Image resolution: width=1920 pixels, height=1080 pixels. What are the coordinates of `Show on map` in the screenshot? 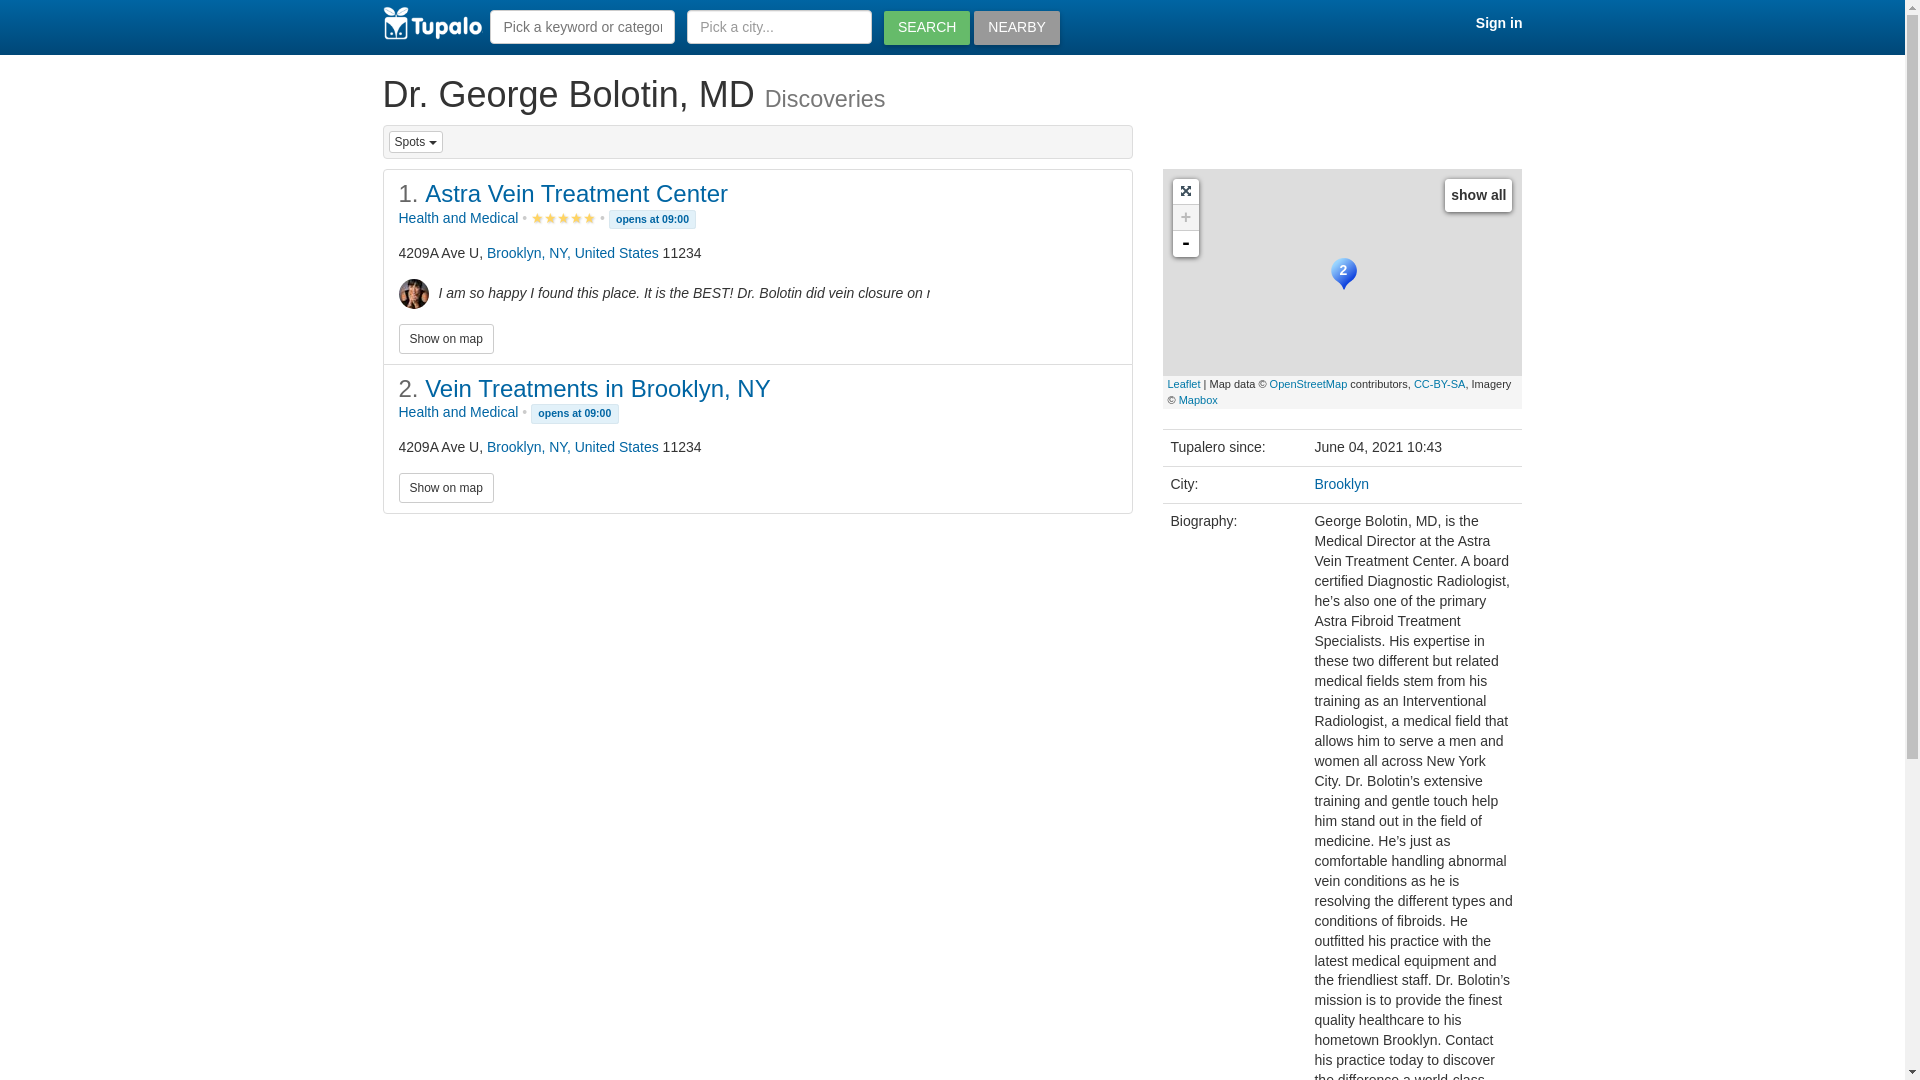 It's located at (445, 339).